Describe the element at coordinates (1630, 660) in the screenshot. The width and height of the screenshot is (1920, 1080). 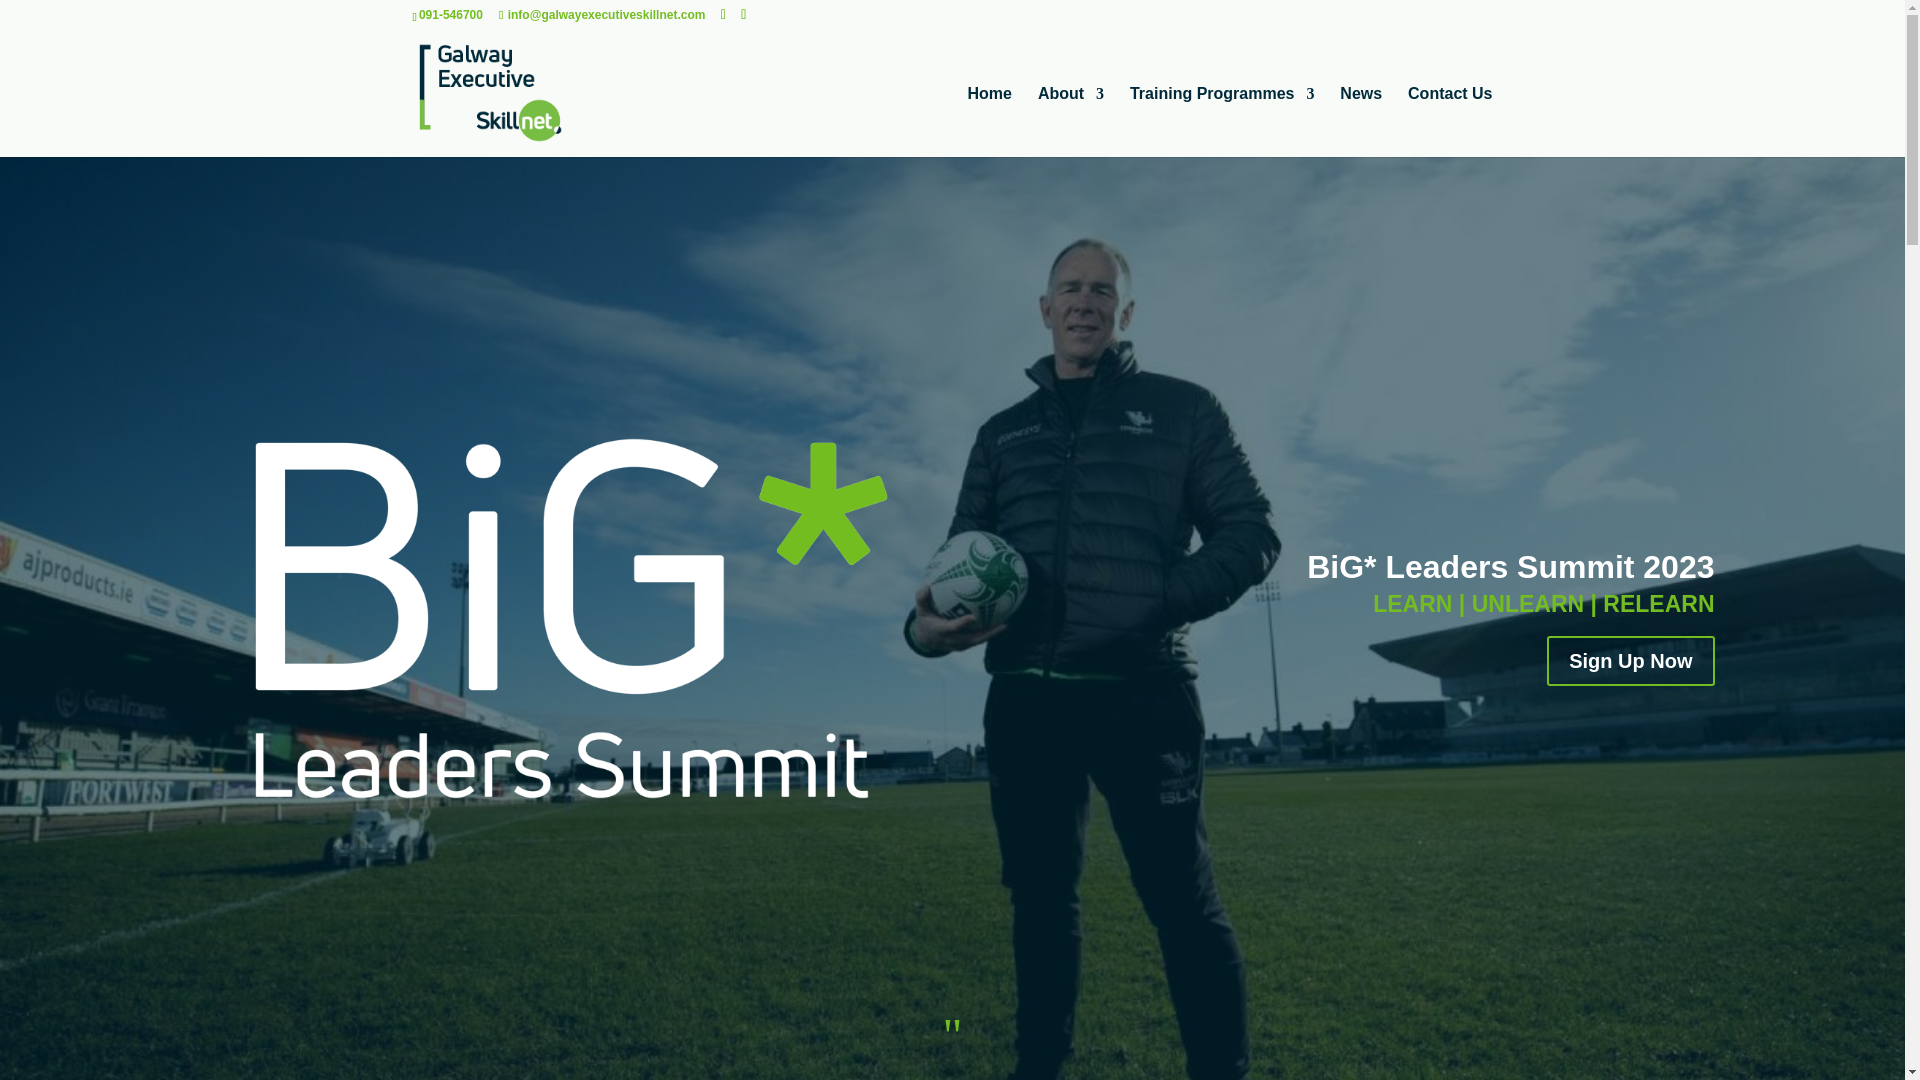
I see `Sign Up Now` at that location.